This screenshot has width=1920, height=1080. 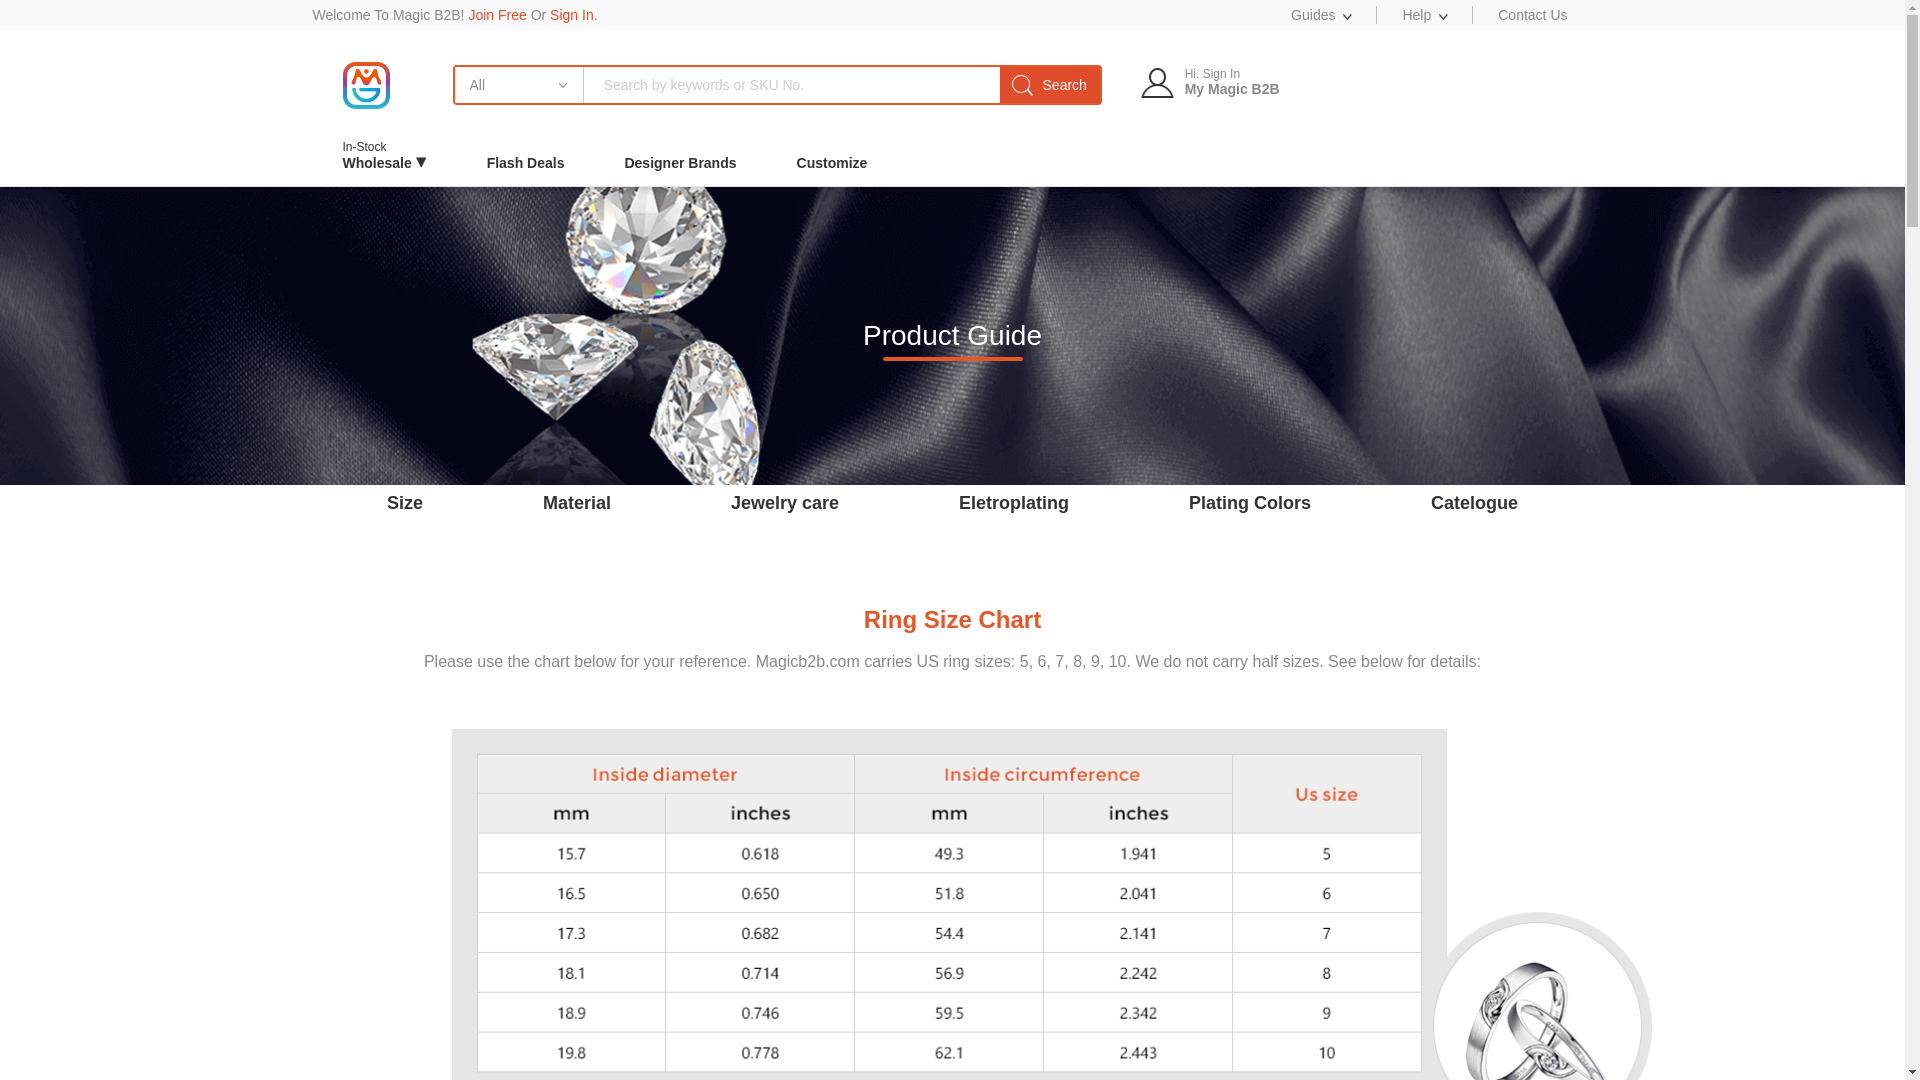 What do you see at coordinates (1532, 15) in the screenshot?
I see `Contact Us` at bounding box center [1532, 15].